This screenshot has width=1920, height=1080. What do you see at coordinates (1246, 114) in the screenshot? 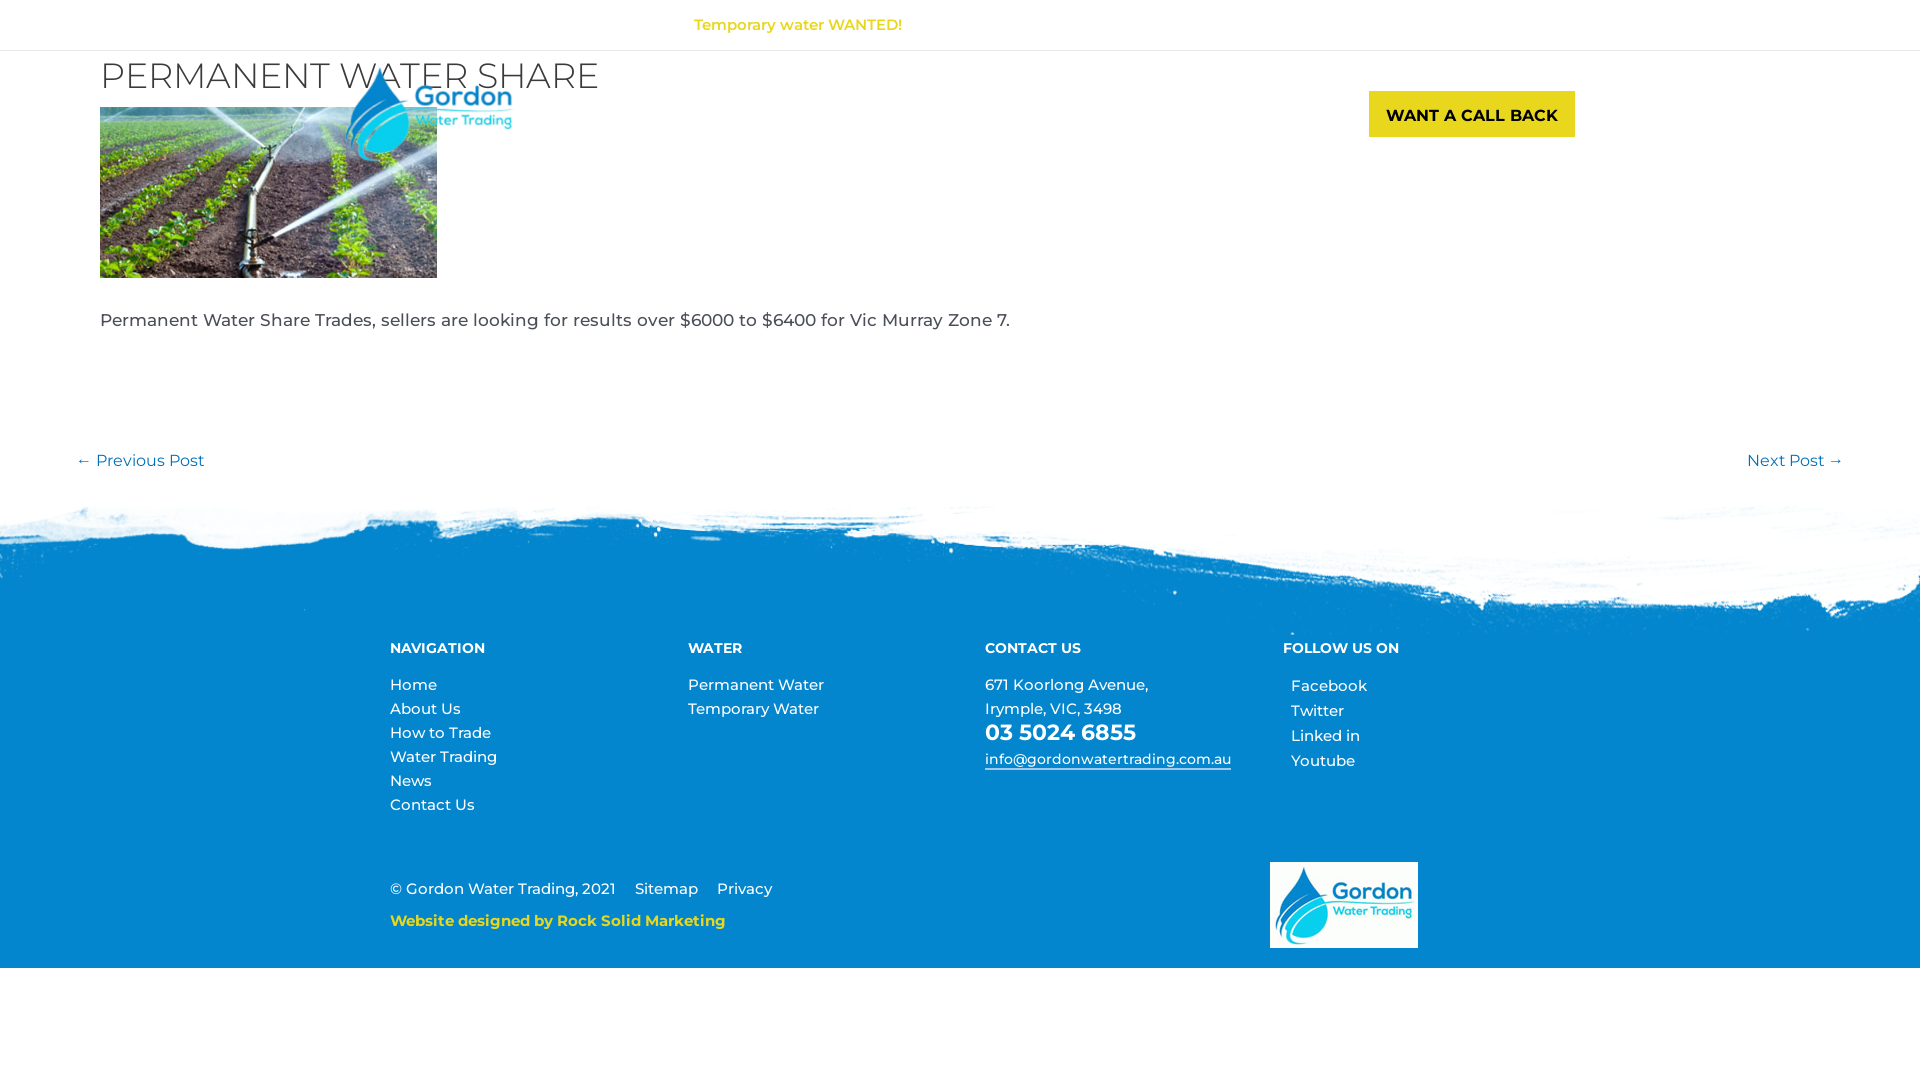
I see `CONTACT US` at bounding box center [1246, 114].